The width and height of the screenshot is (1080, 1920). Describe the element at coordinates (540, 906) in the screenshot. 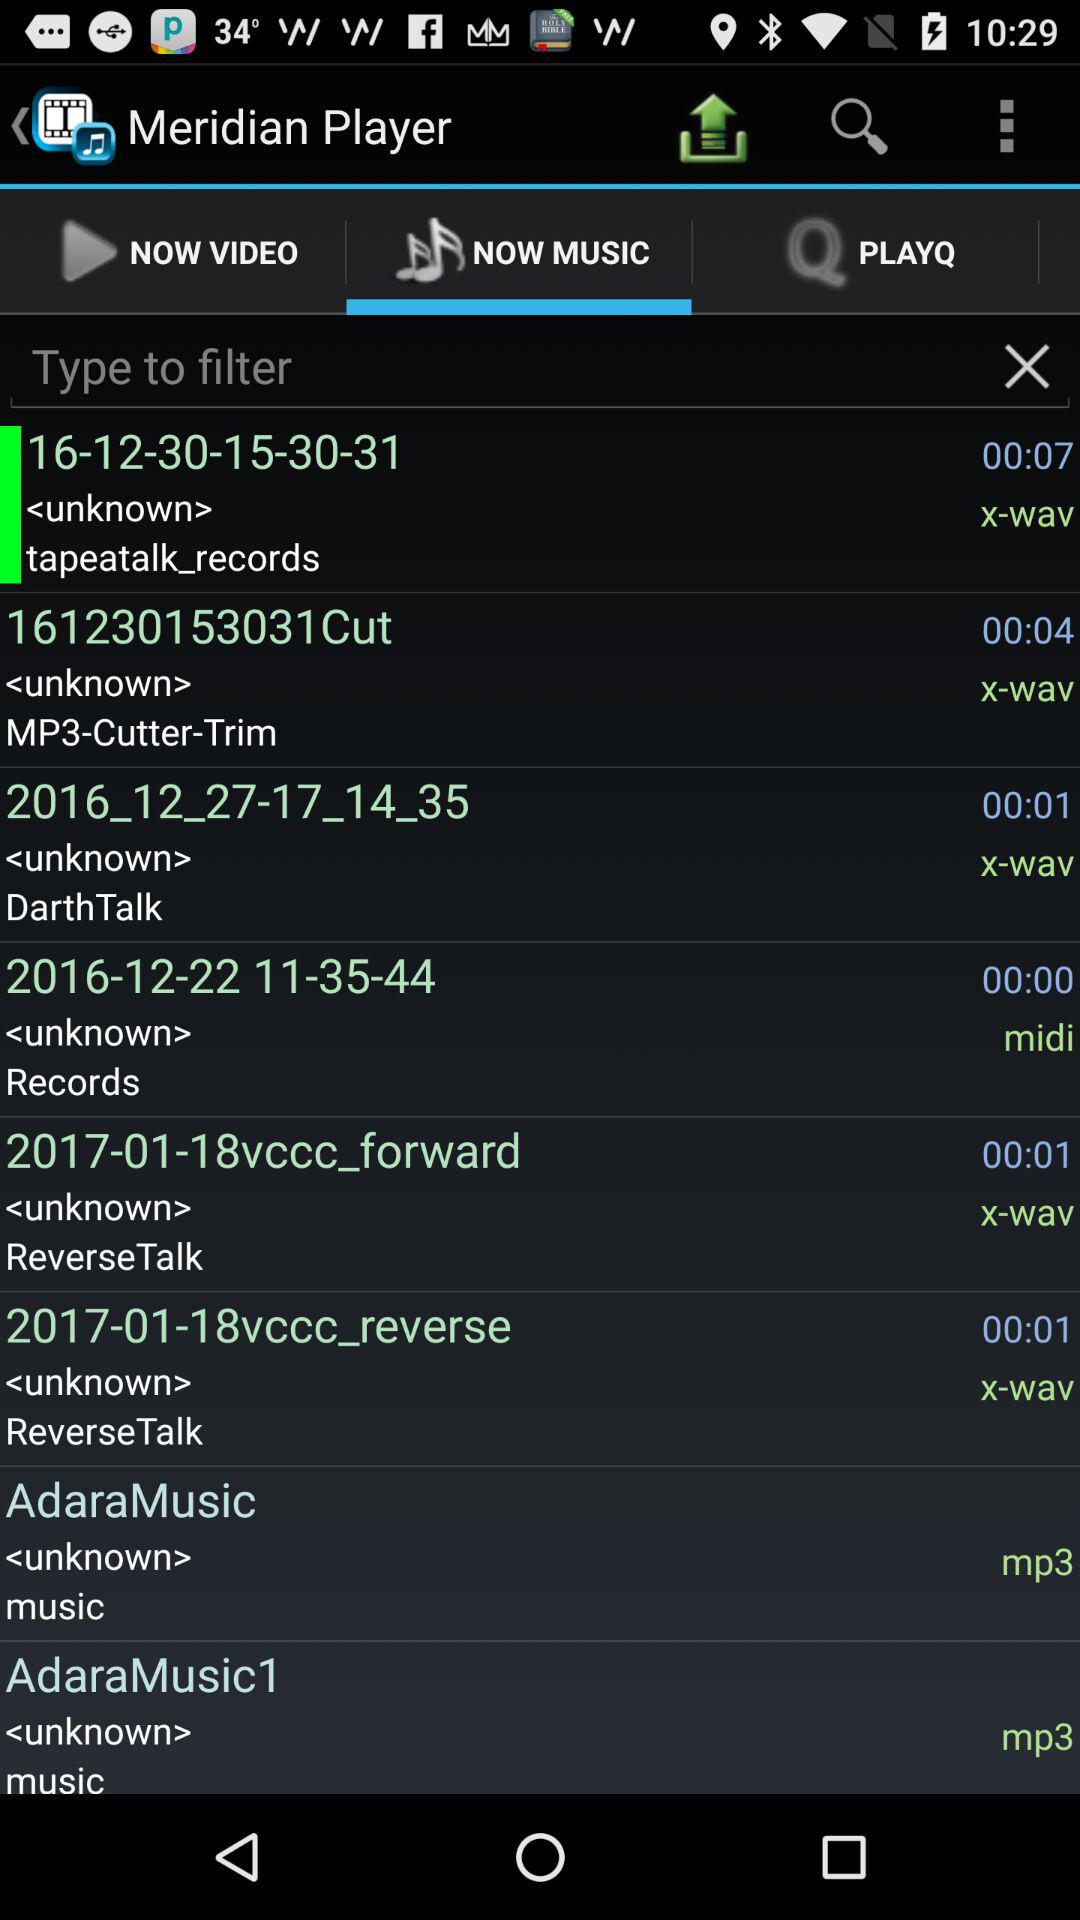

I see `press the item above the 2016 12 22 app` at that location.